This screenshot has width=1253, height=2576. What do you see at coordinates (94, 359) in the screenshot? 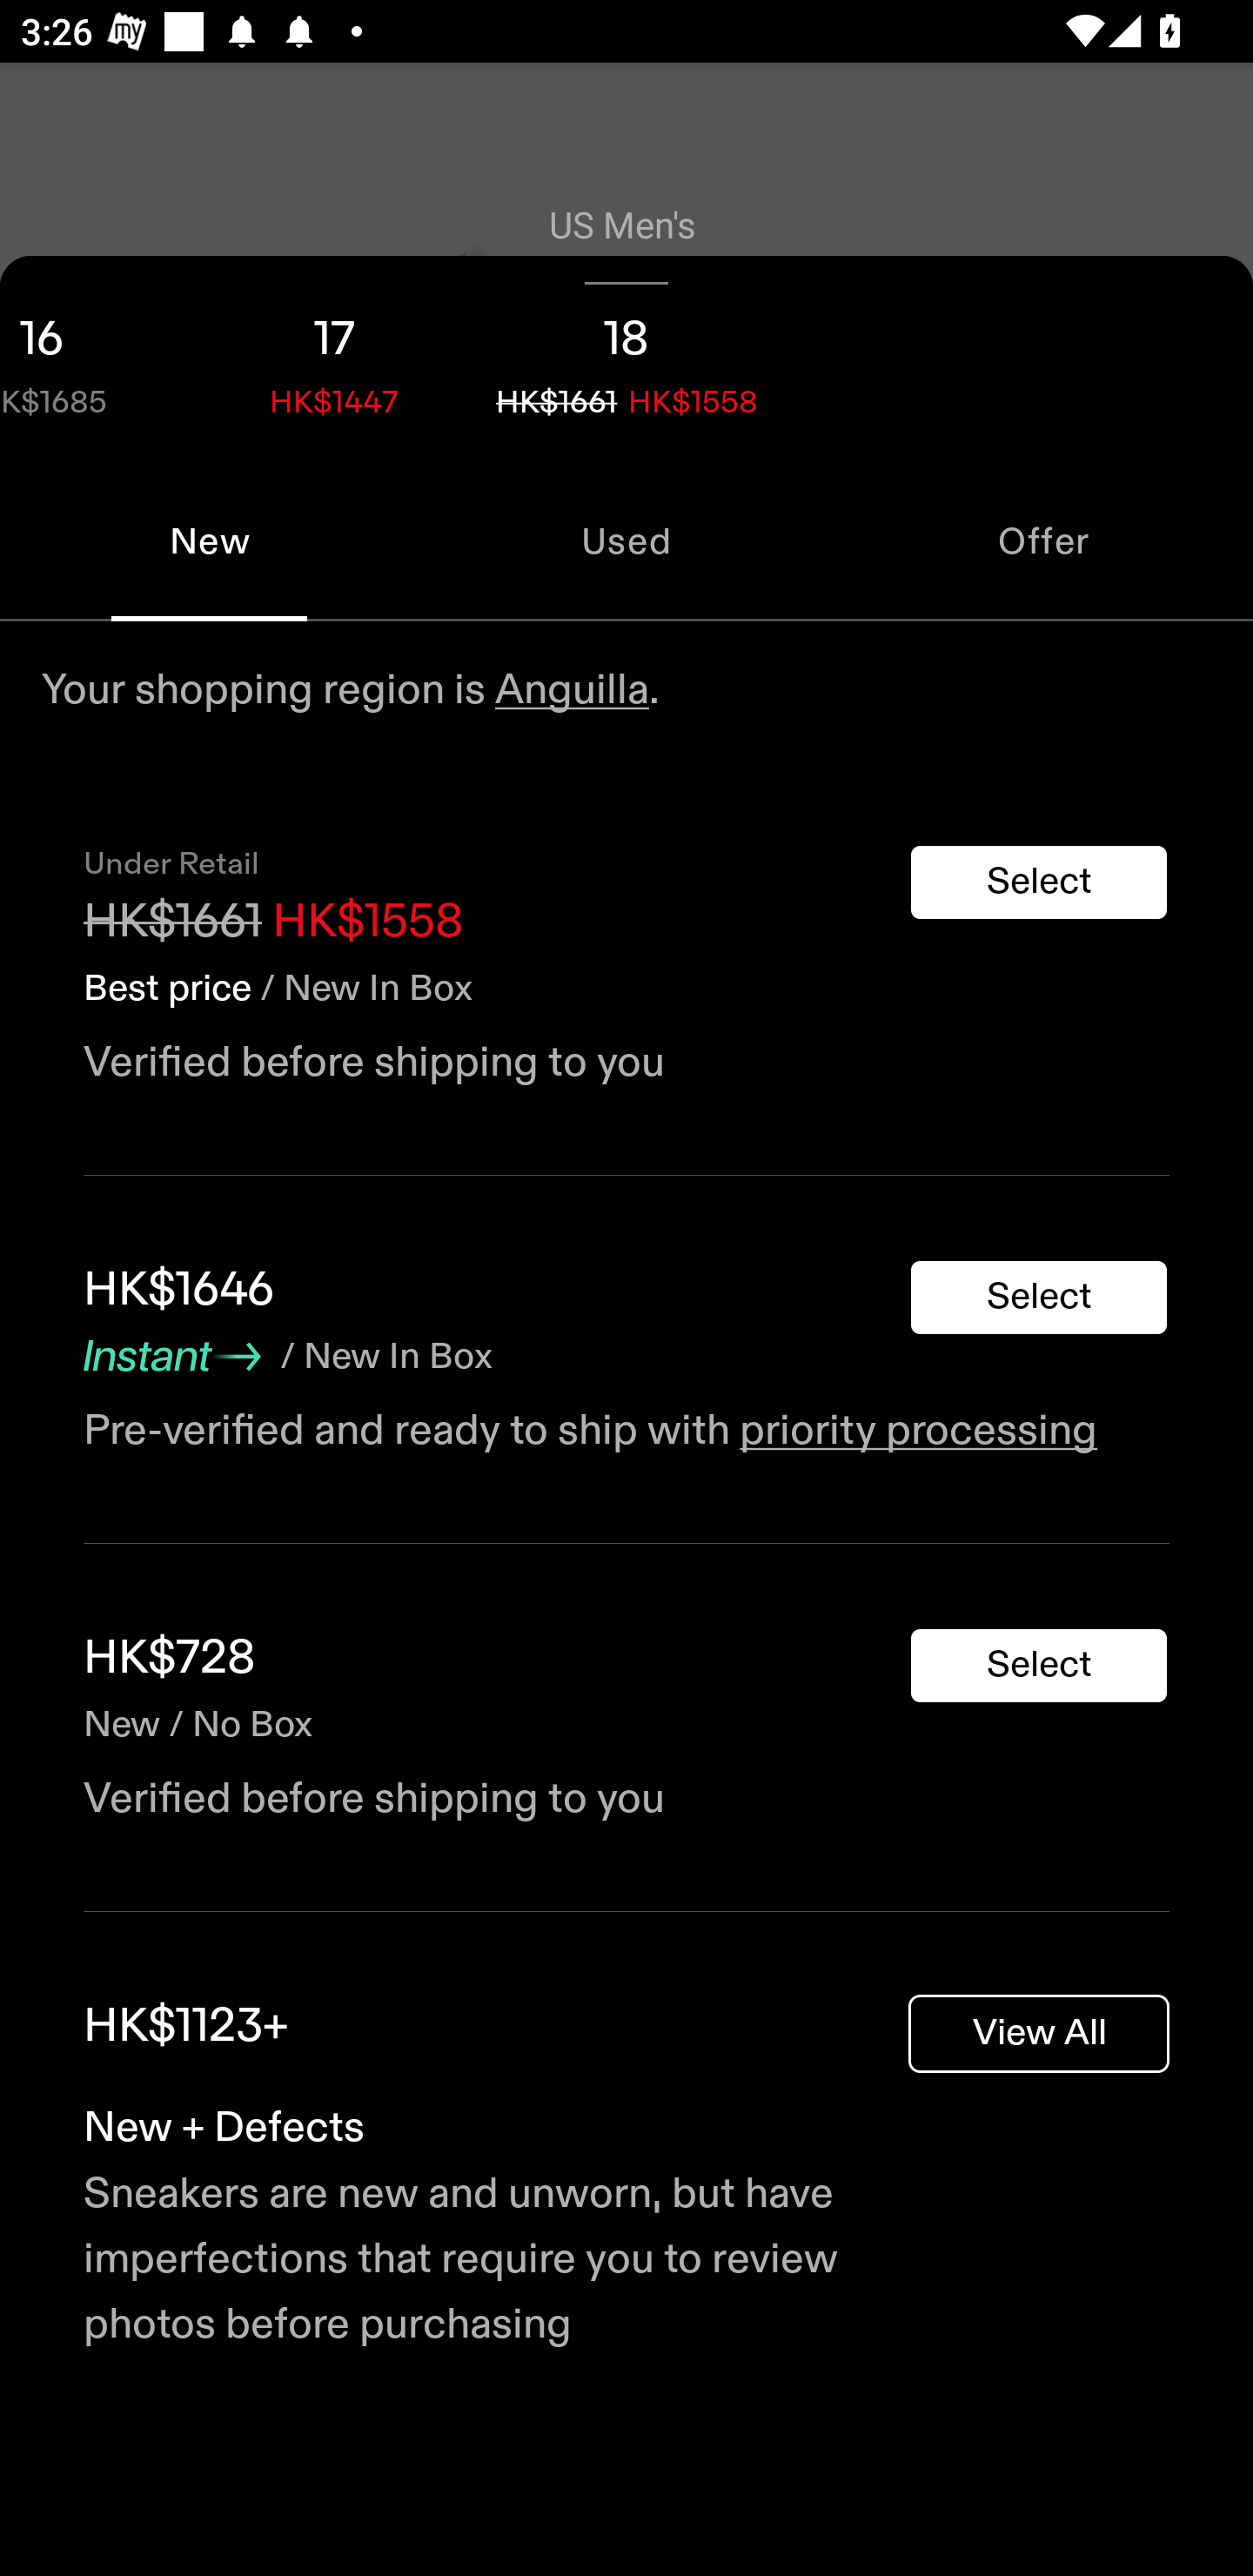
I see `16 HK$1685` at bounding box center [94, 359].